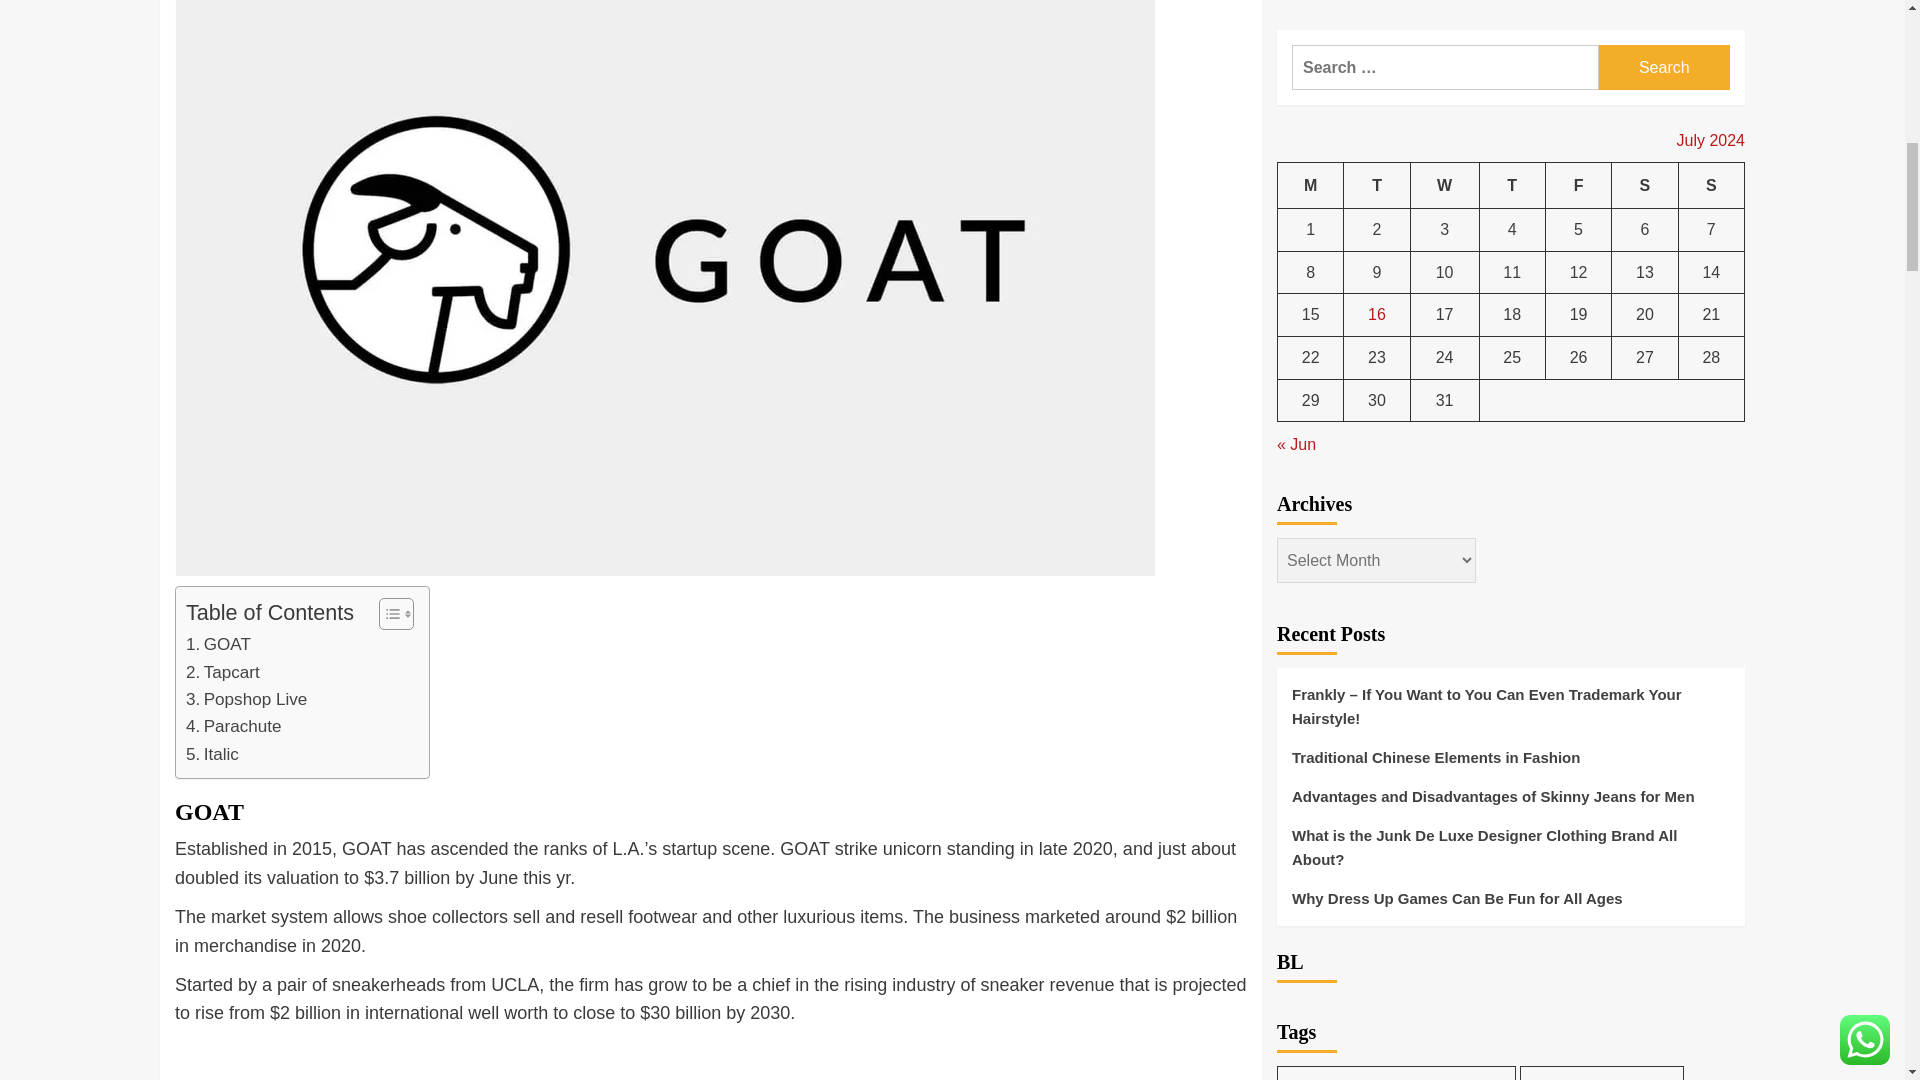 The image size is (1920, 1080). What do you see at coordinates (234, 726) in the screenshot?
I see `GOAT` at bounding box center [234, 726].